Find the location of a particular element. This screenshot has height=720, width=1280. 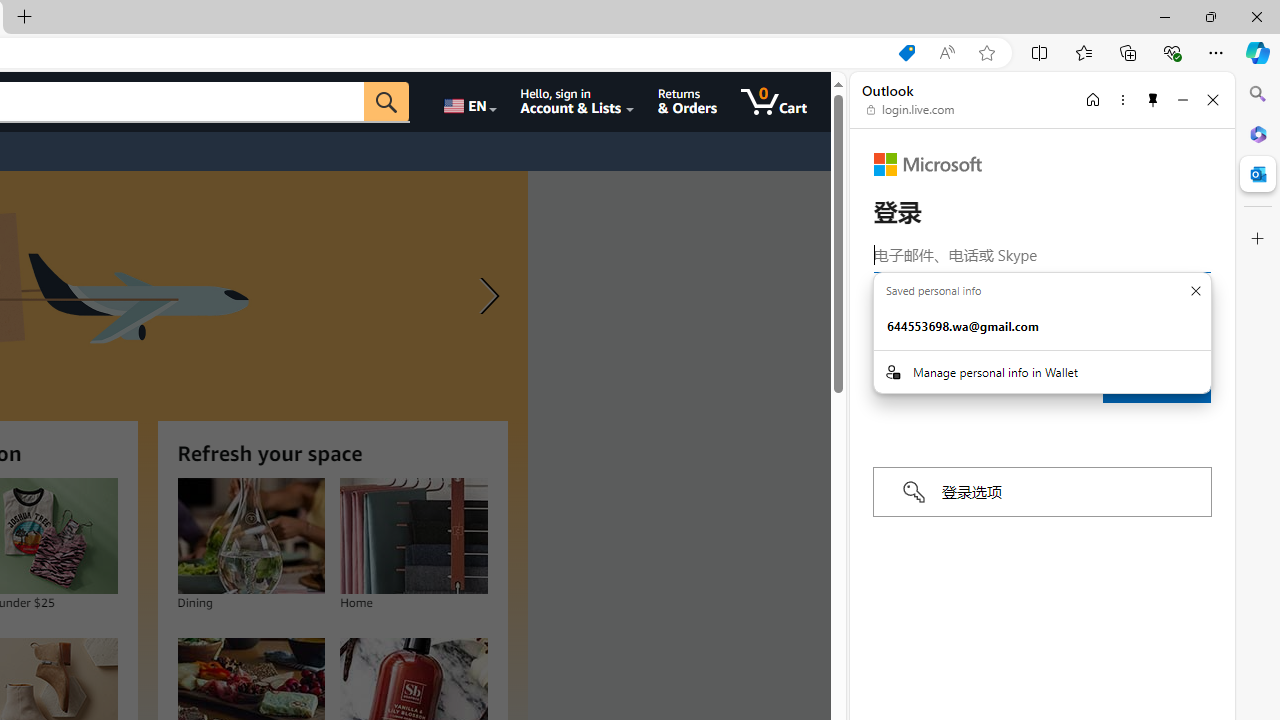

Next slide is located at coordinates (484, 296).